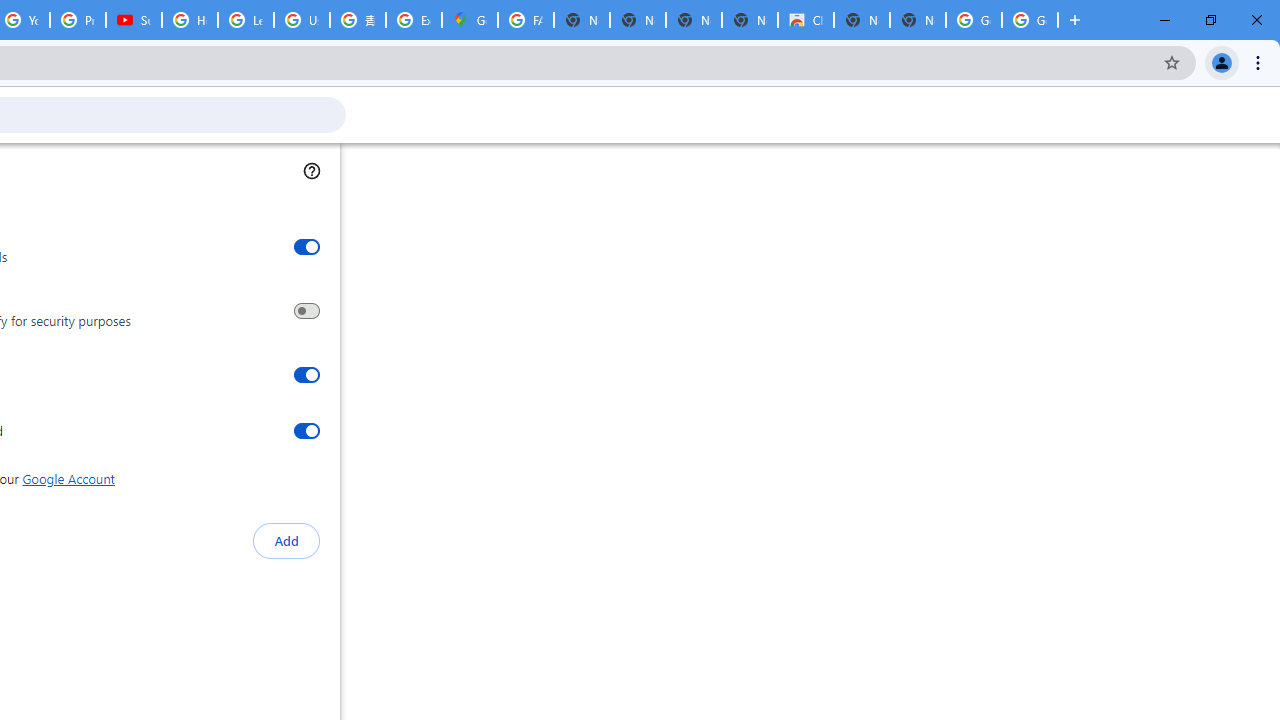 The image size is (1280, 720). What do you see at coordinates (469, 20) in the screenshot?
I see `Google Maps` at bounding box center [469, 20].